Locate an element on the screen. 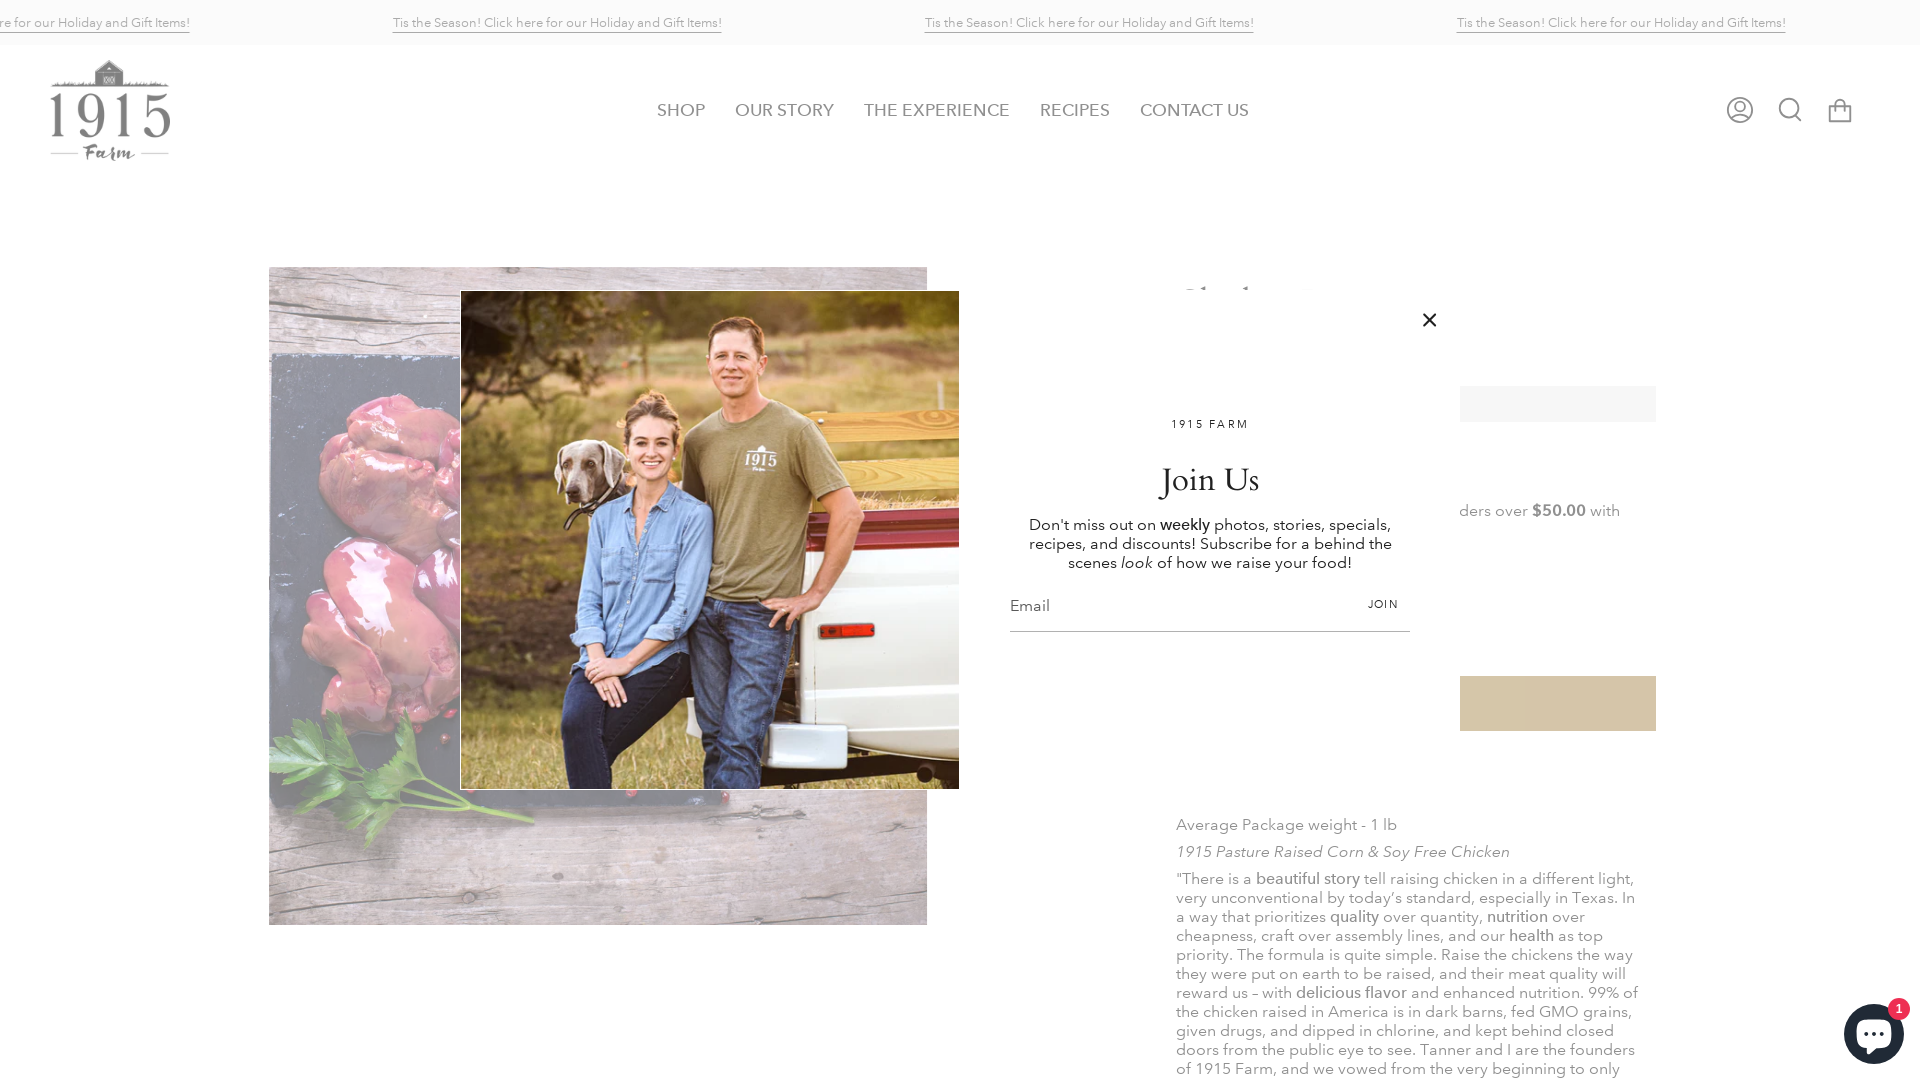 The image size is (1920, 1080). Shopify online store chat is located at coordinates (1874, 1030).